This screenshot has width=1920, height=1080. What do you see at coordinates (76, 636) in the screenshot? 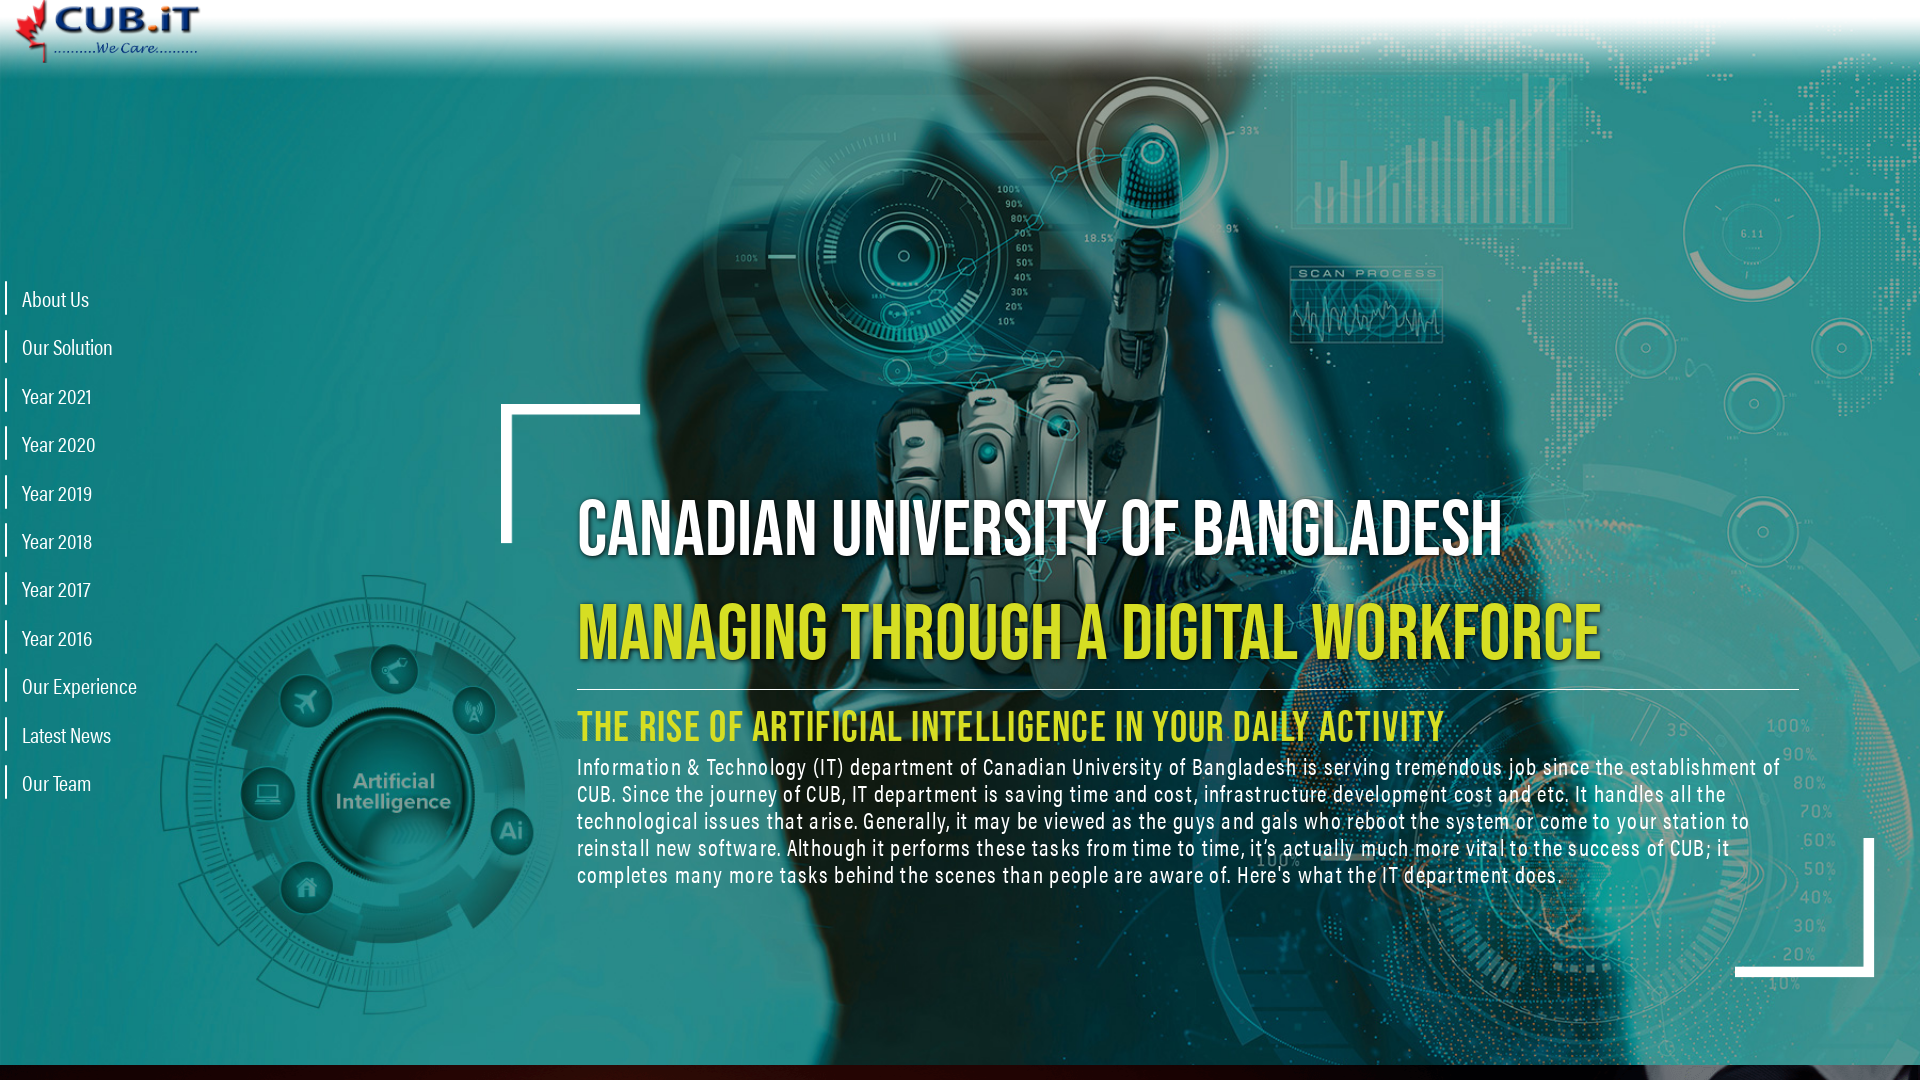
I see `Year 2016` at bounding box center [76, 636].